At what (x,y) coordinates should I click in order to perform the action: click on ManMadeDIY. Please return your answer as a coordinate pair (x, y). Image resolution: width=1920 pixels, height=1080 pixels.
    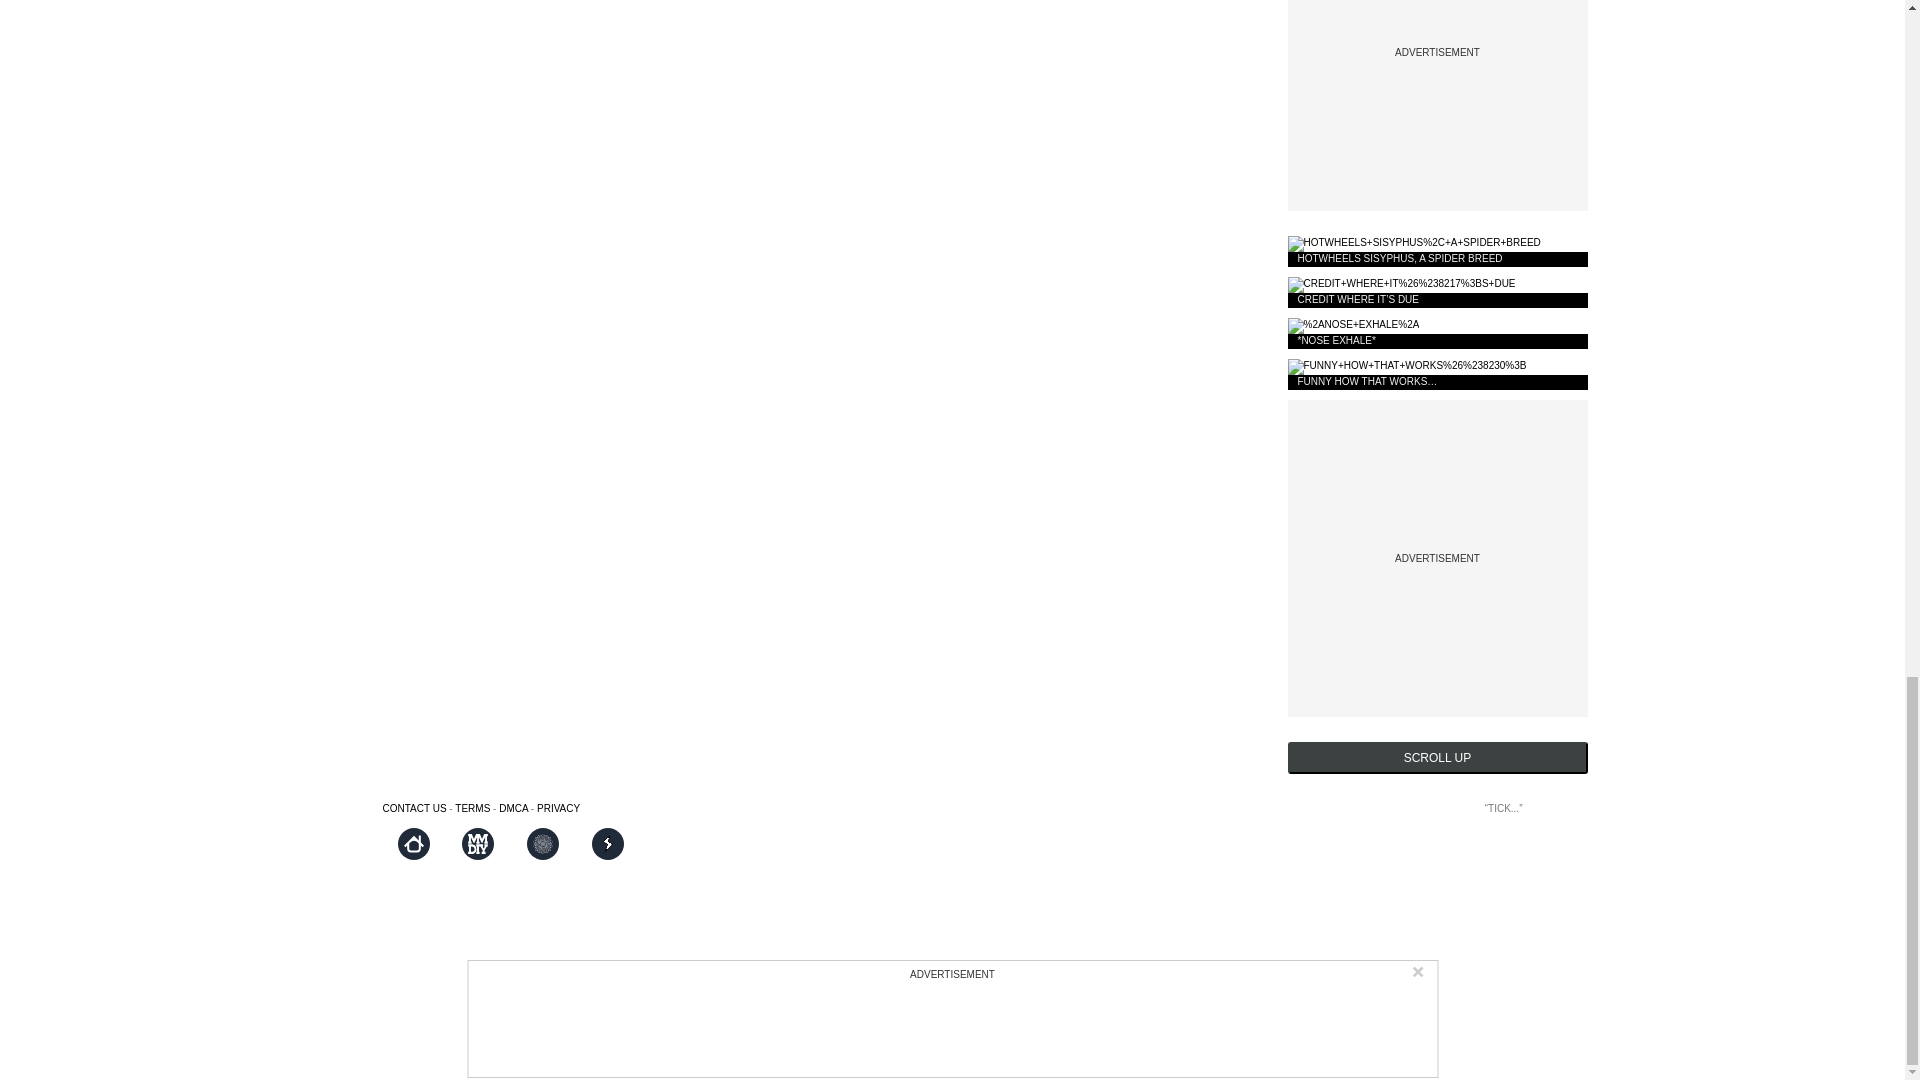
    Looking at the image, I should click on (478, 844).